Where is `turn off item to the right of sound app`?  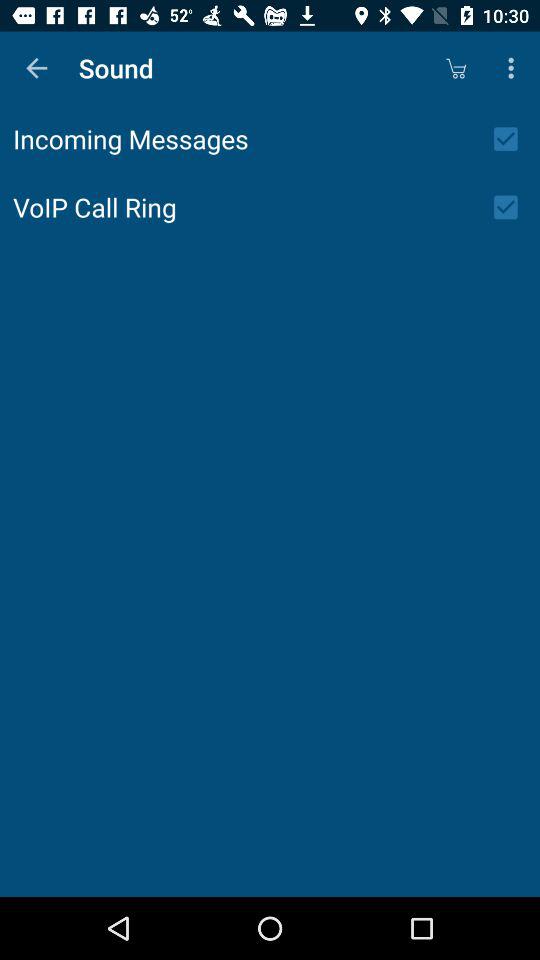
turn off item to the right of sound app is located at coordinates (456, 68).